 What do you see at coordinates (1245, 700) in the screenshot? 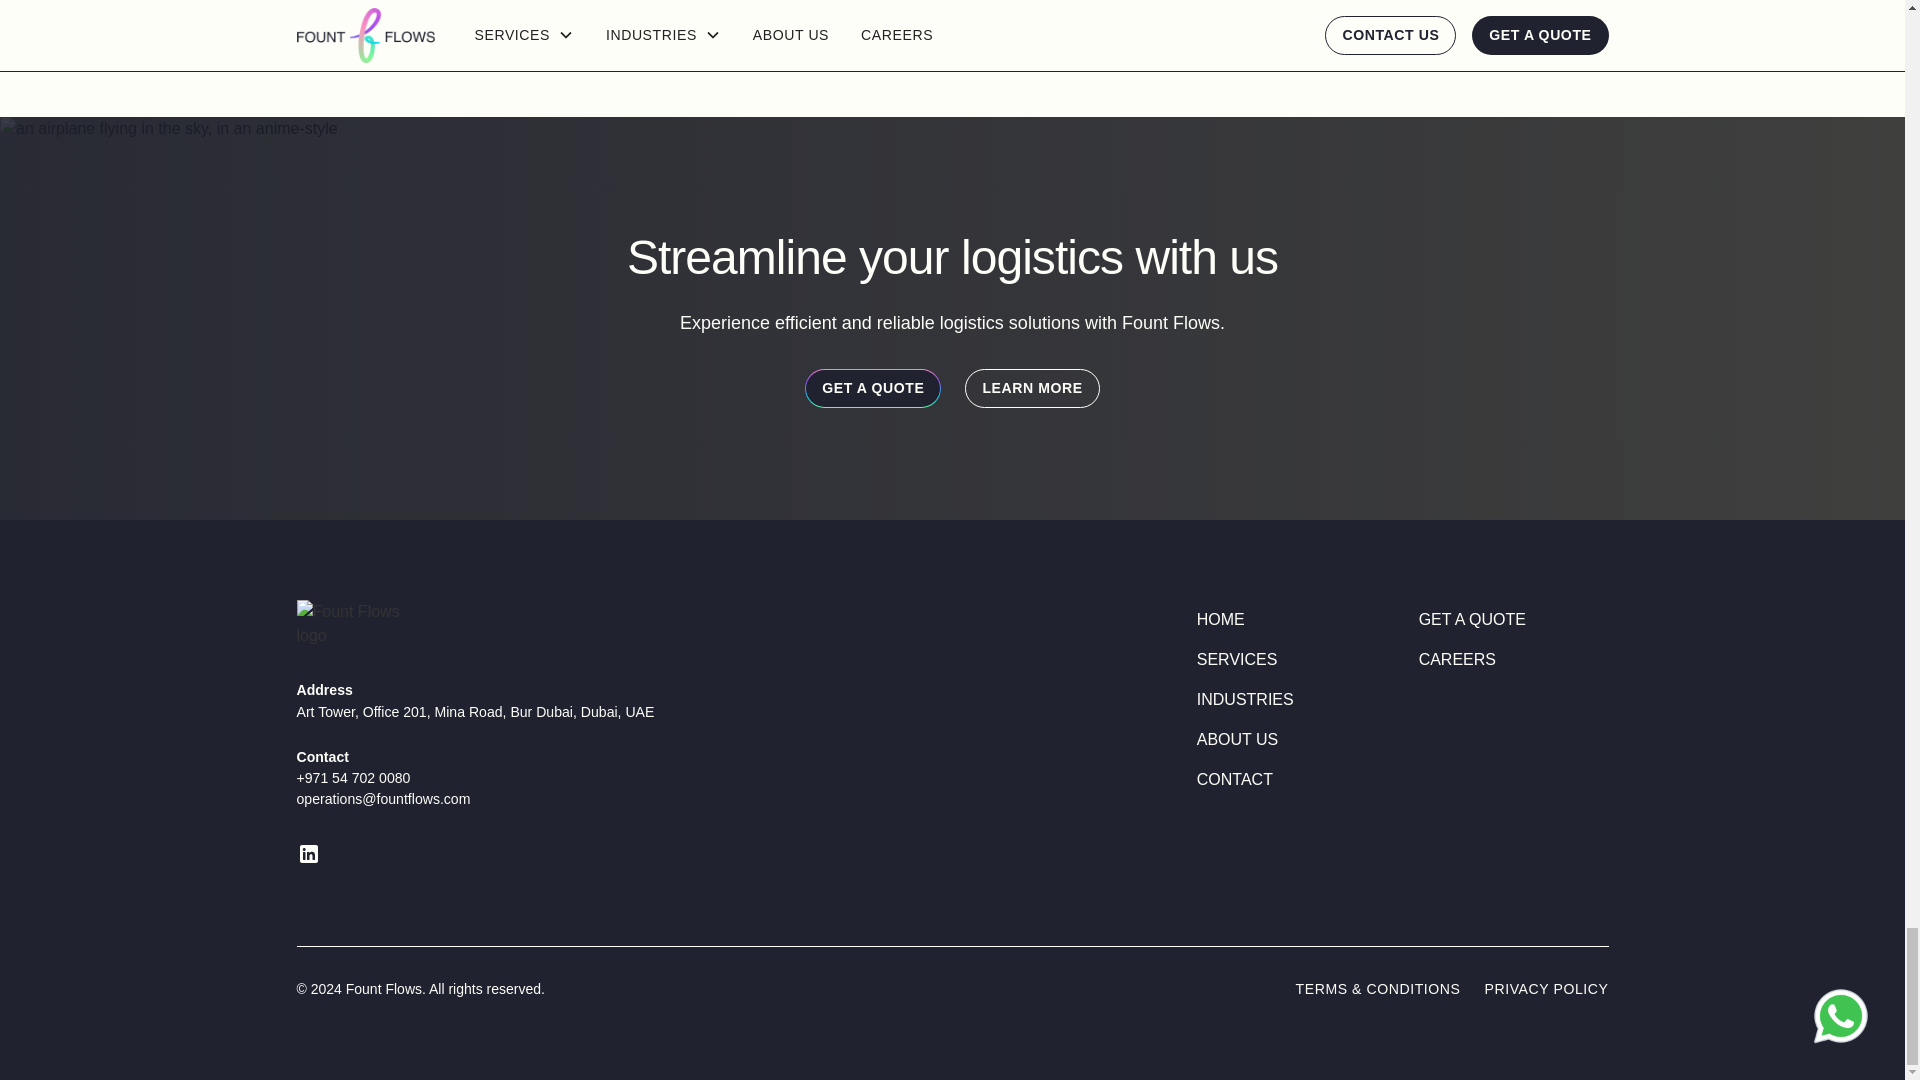
I see `INDUSTRIES` at bounding box center [1245, 700].